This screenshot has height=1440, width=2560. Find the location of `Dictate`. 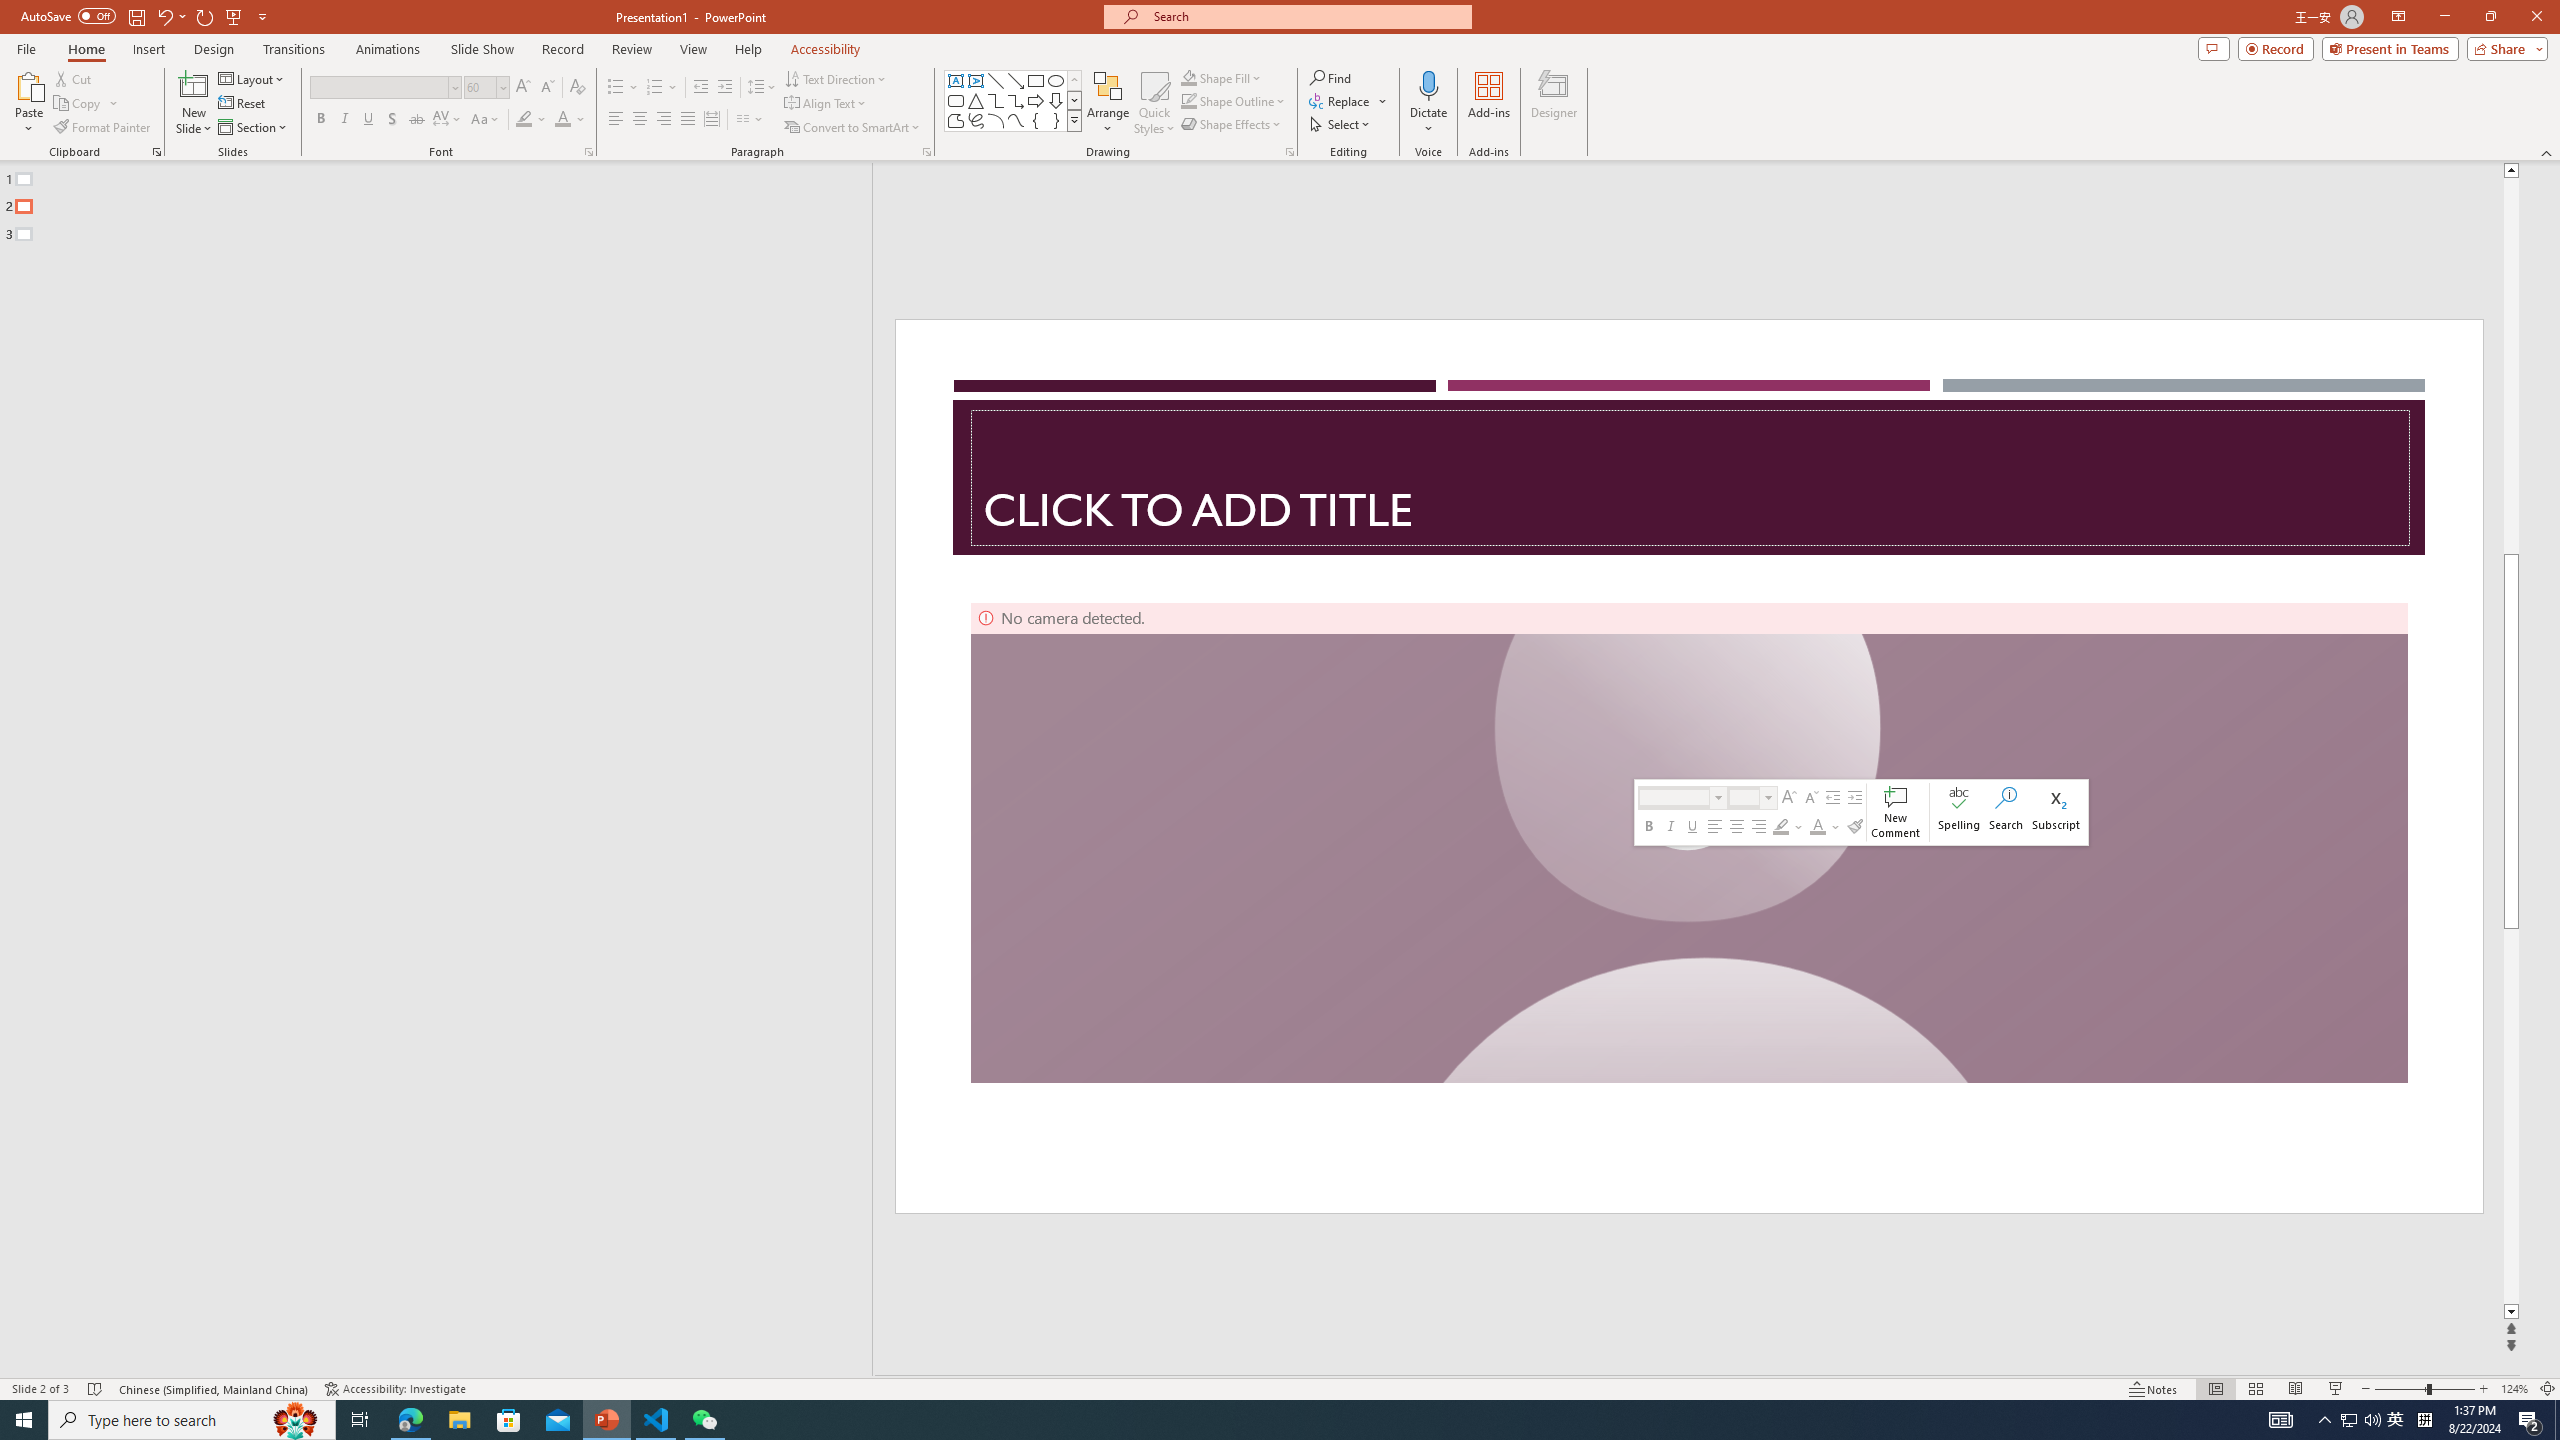

Dictate is located at coordinates (1428, 85).